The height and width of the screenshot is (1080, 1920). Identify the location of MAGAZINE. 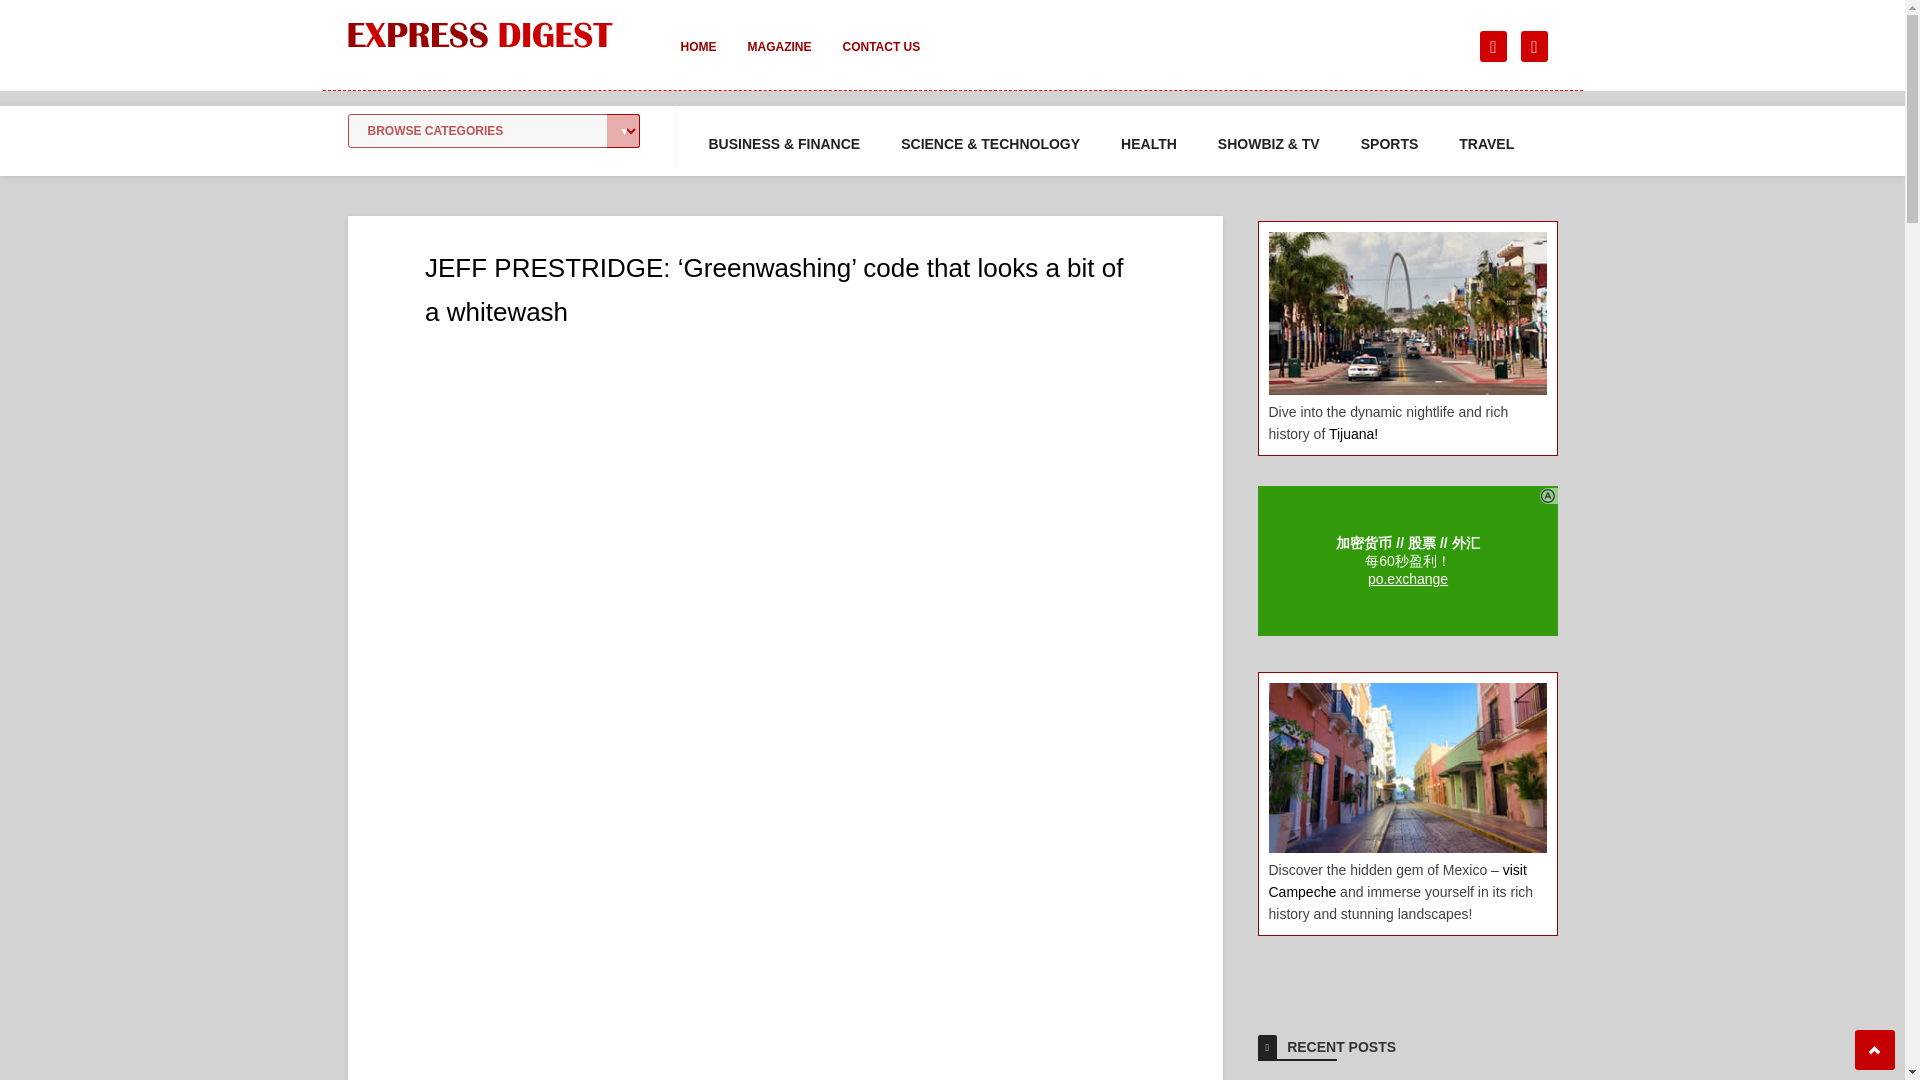
(779, 60).